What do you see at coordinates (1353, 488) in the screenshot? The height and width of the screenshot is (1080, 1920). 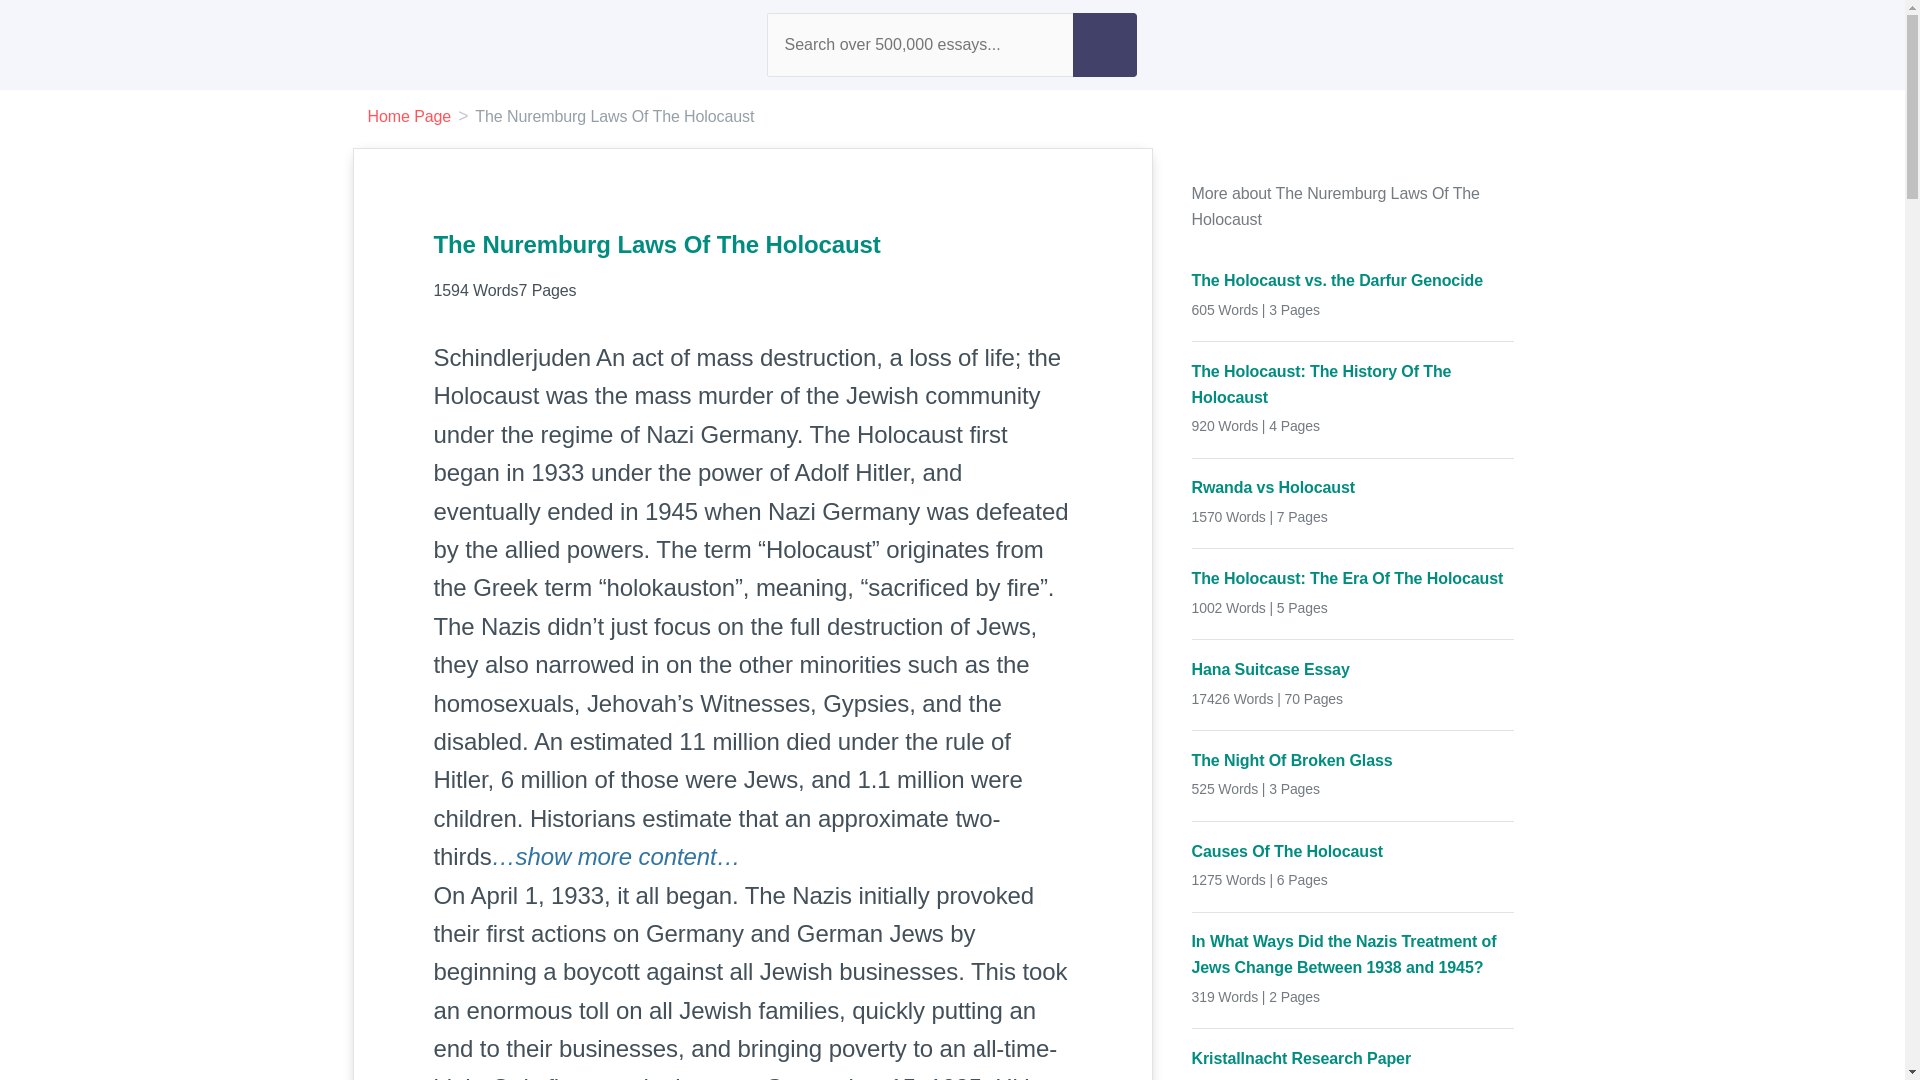 I see `Rwanda vs Holocaust` at bounding box center [1353, 488].